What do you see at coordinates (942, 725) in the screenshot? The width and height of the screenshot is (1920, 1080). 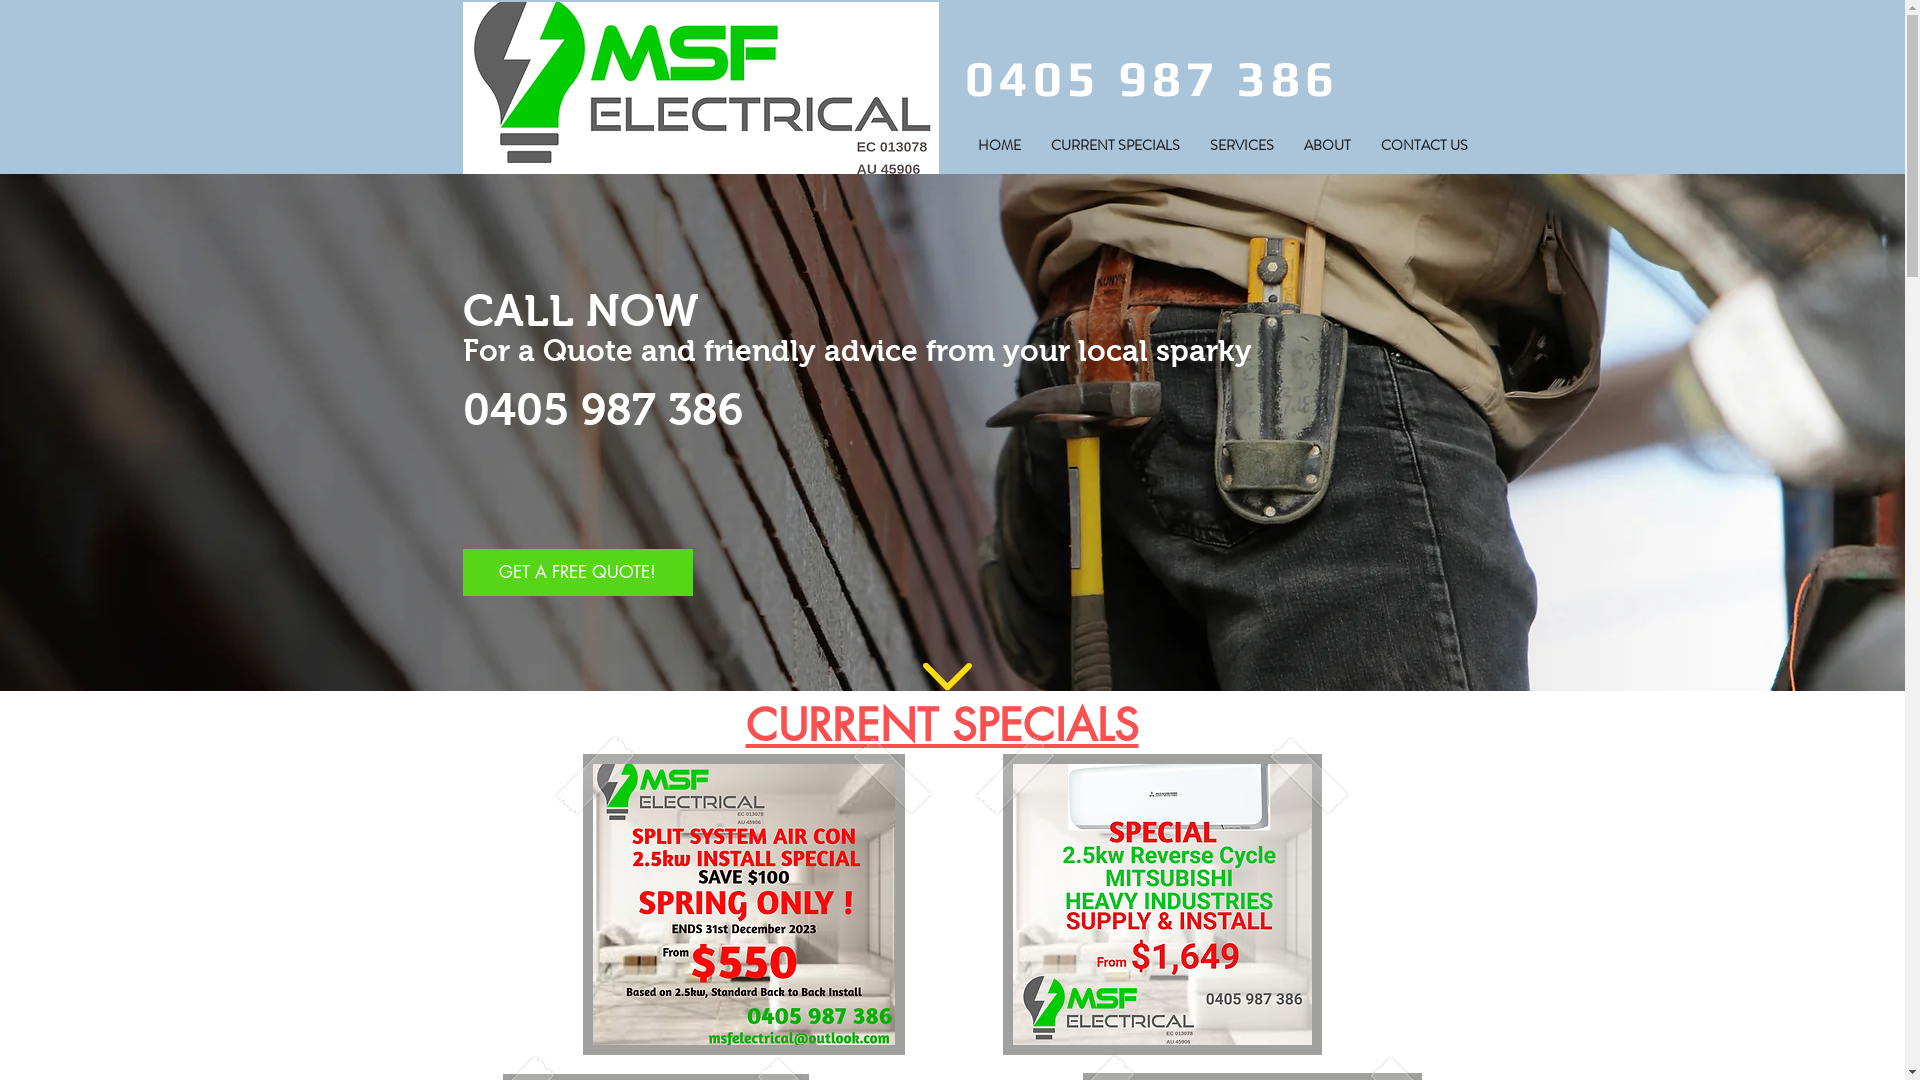 I see `CURRENT SPECIALS` at bounding box center [942, 725].